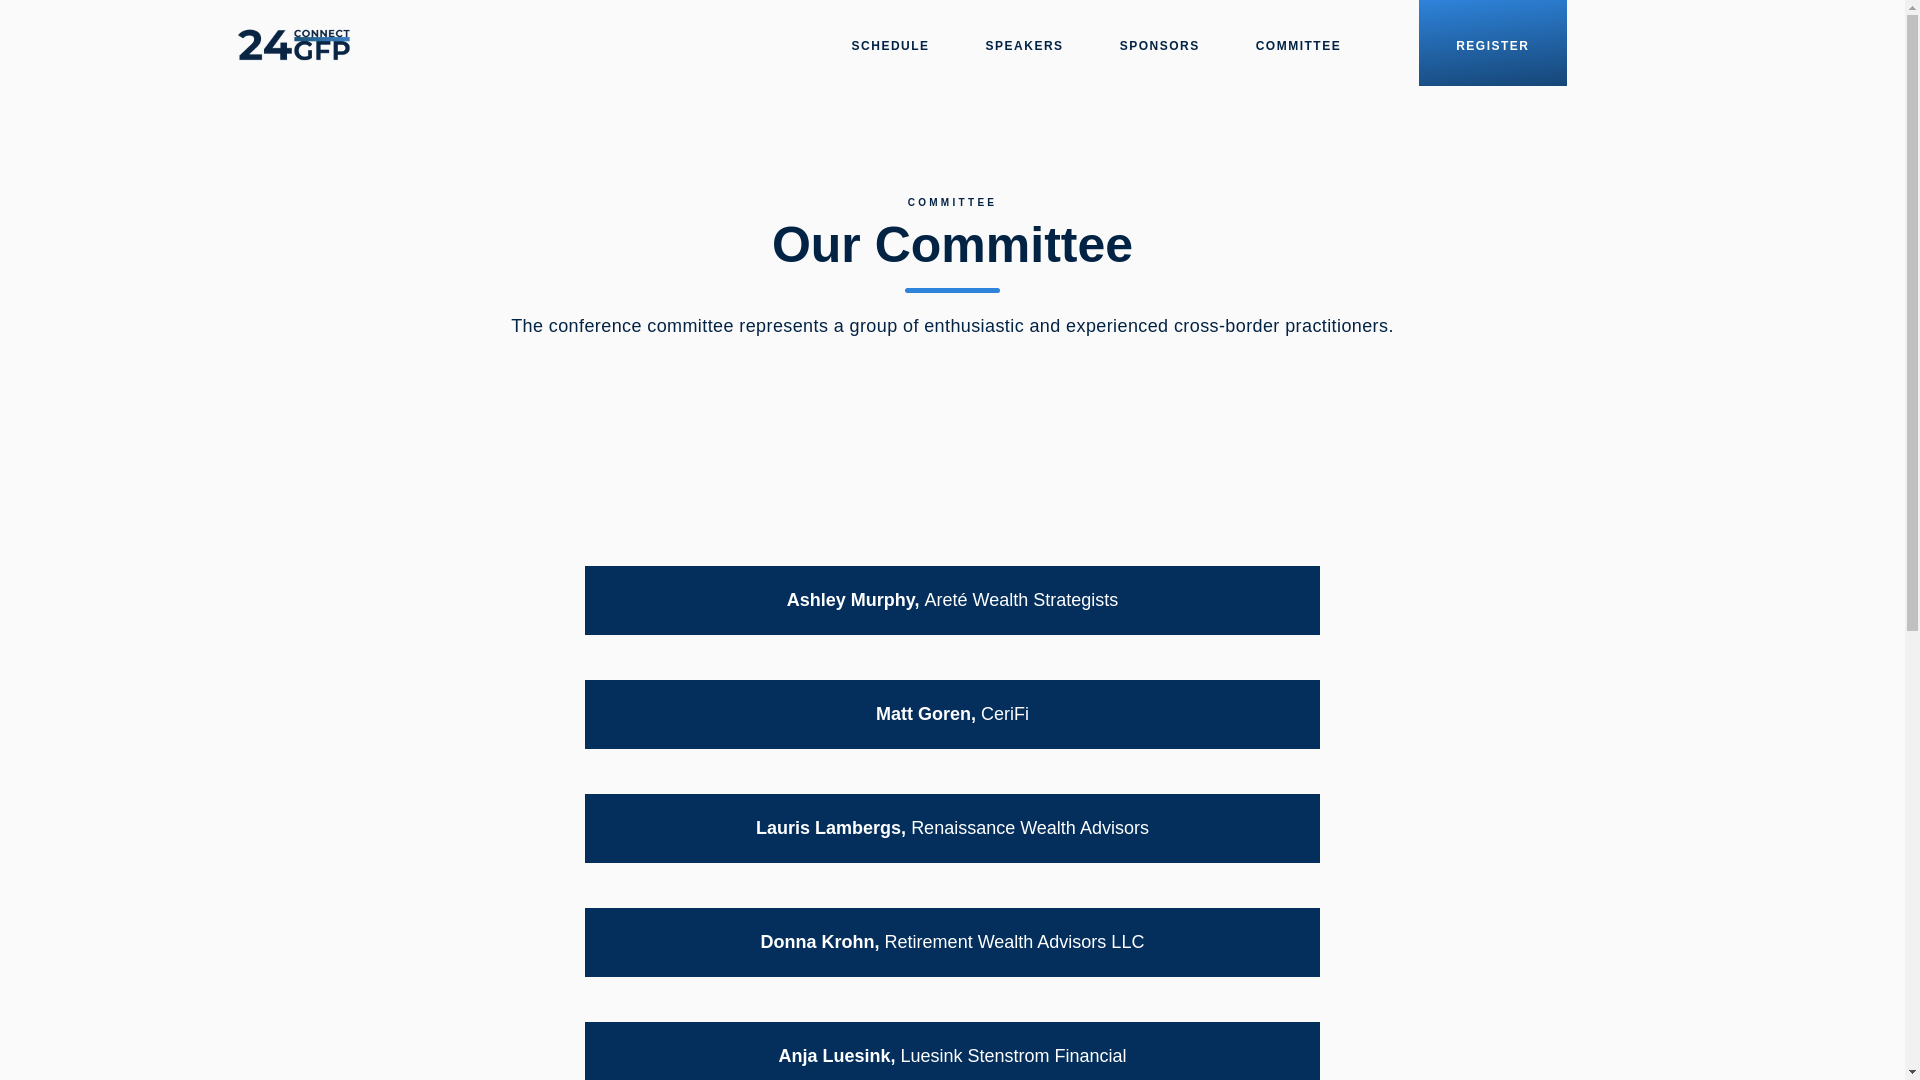 Image resolution: width=1920 pixels, height=1080 pixels. Describe the element at coordinates (1492, 43) in the screenshot. I see `REGISTER` at that location.